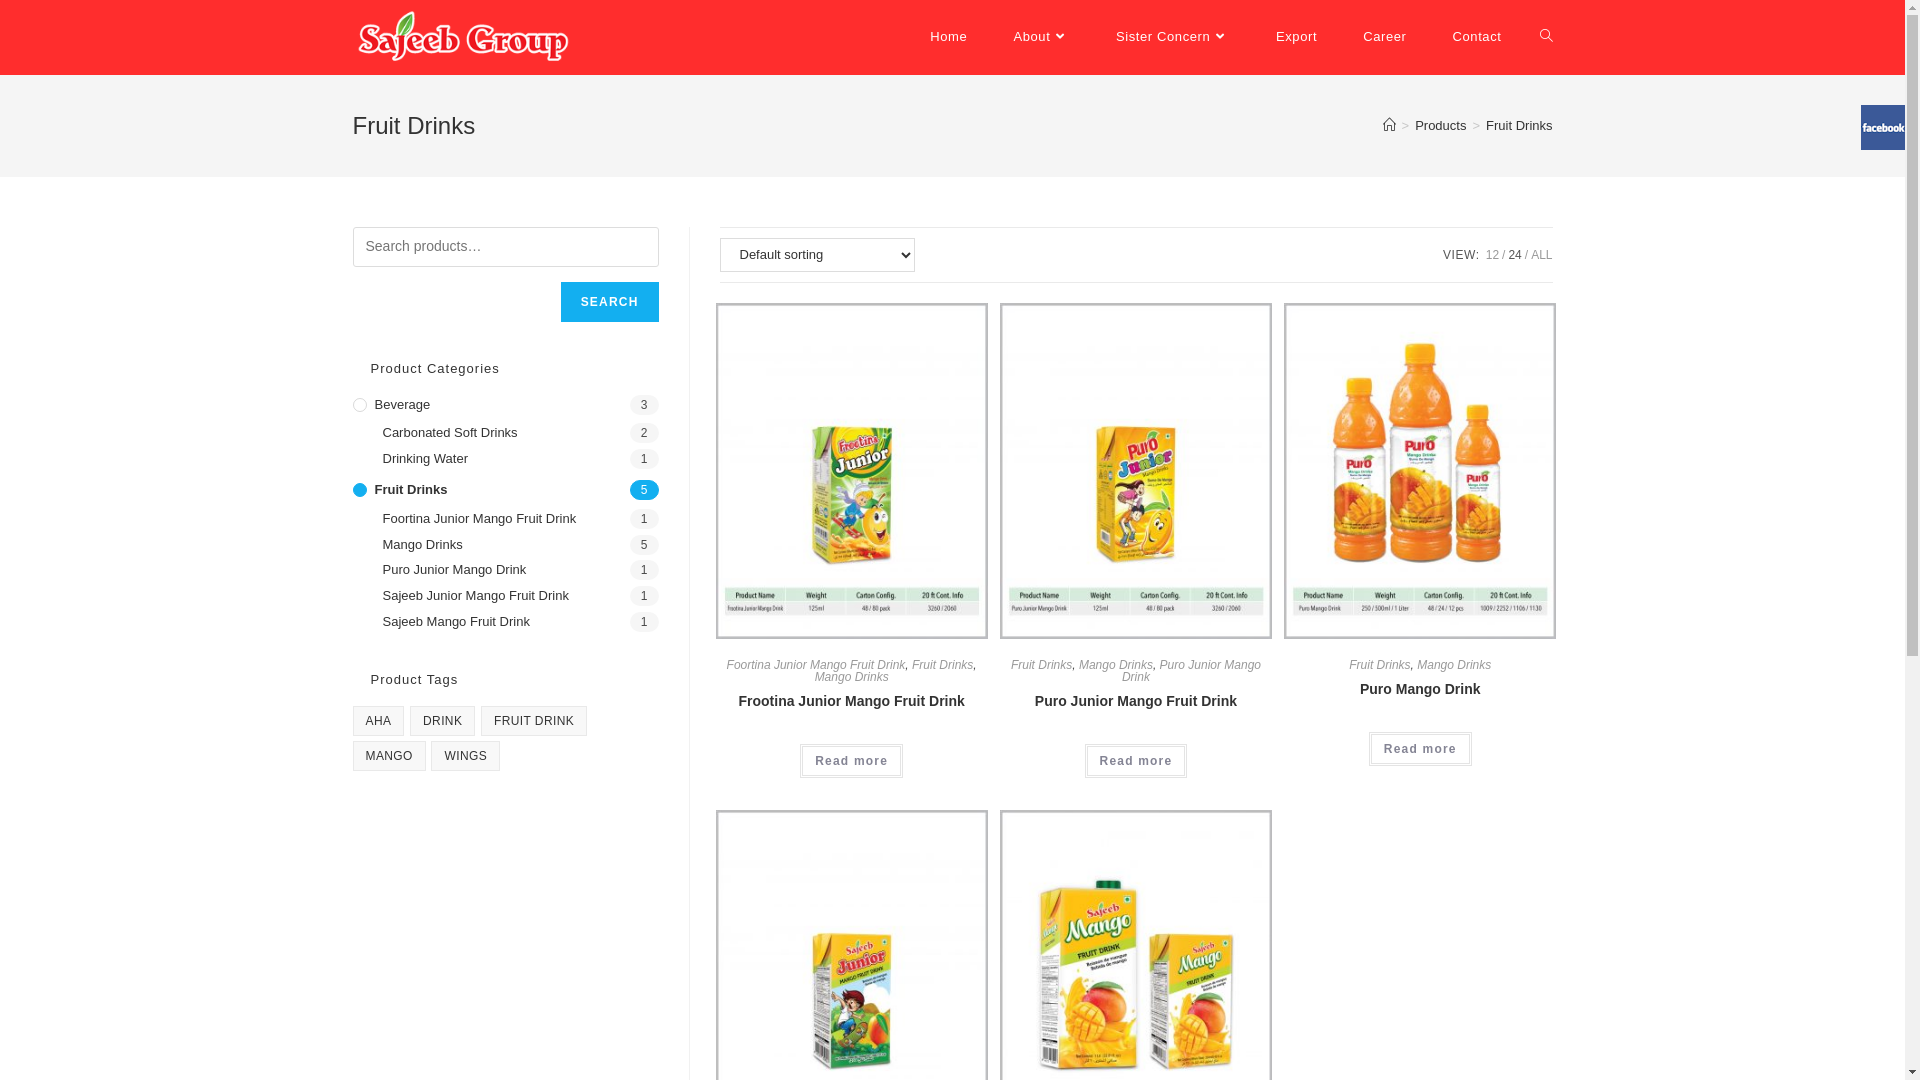 Image resolution: width=1920 pixels, height=1080 pixels. I want to click on Puro Junior Mango Drink, so click(520, 570).